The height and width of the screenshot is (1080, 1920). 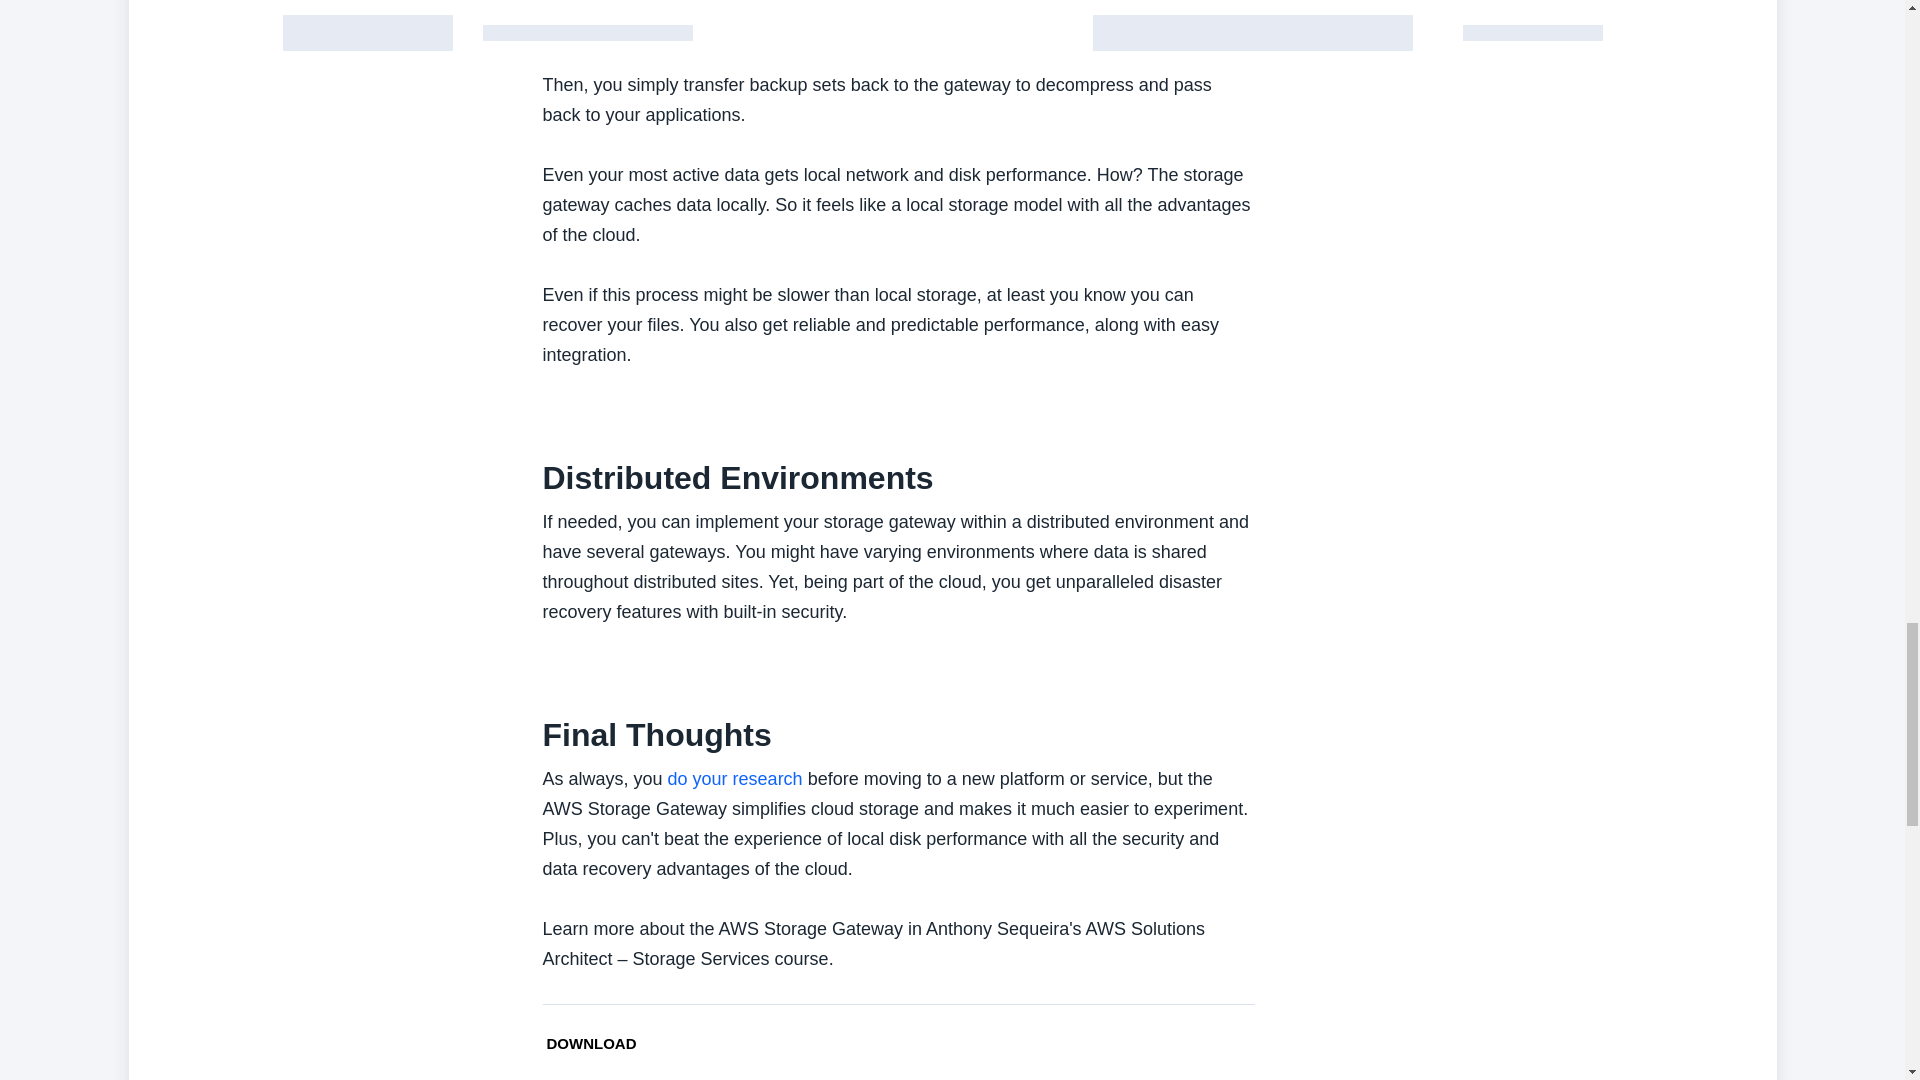 I want to click on do your research, so click(x=735, y=778).